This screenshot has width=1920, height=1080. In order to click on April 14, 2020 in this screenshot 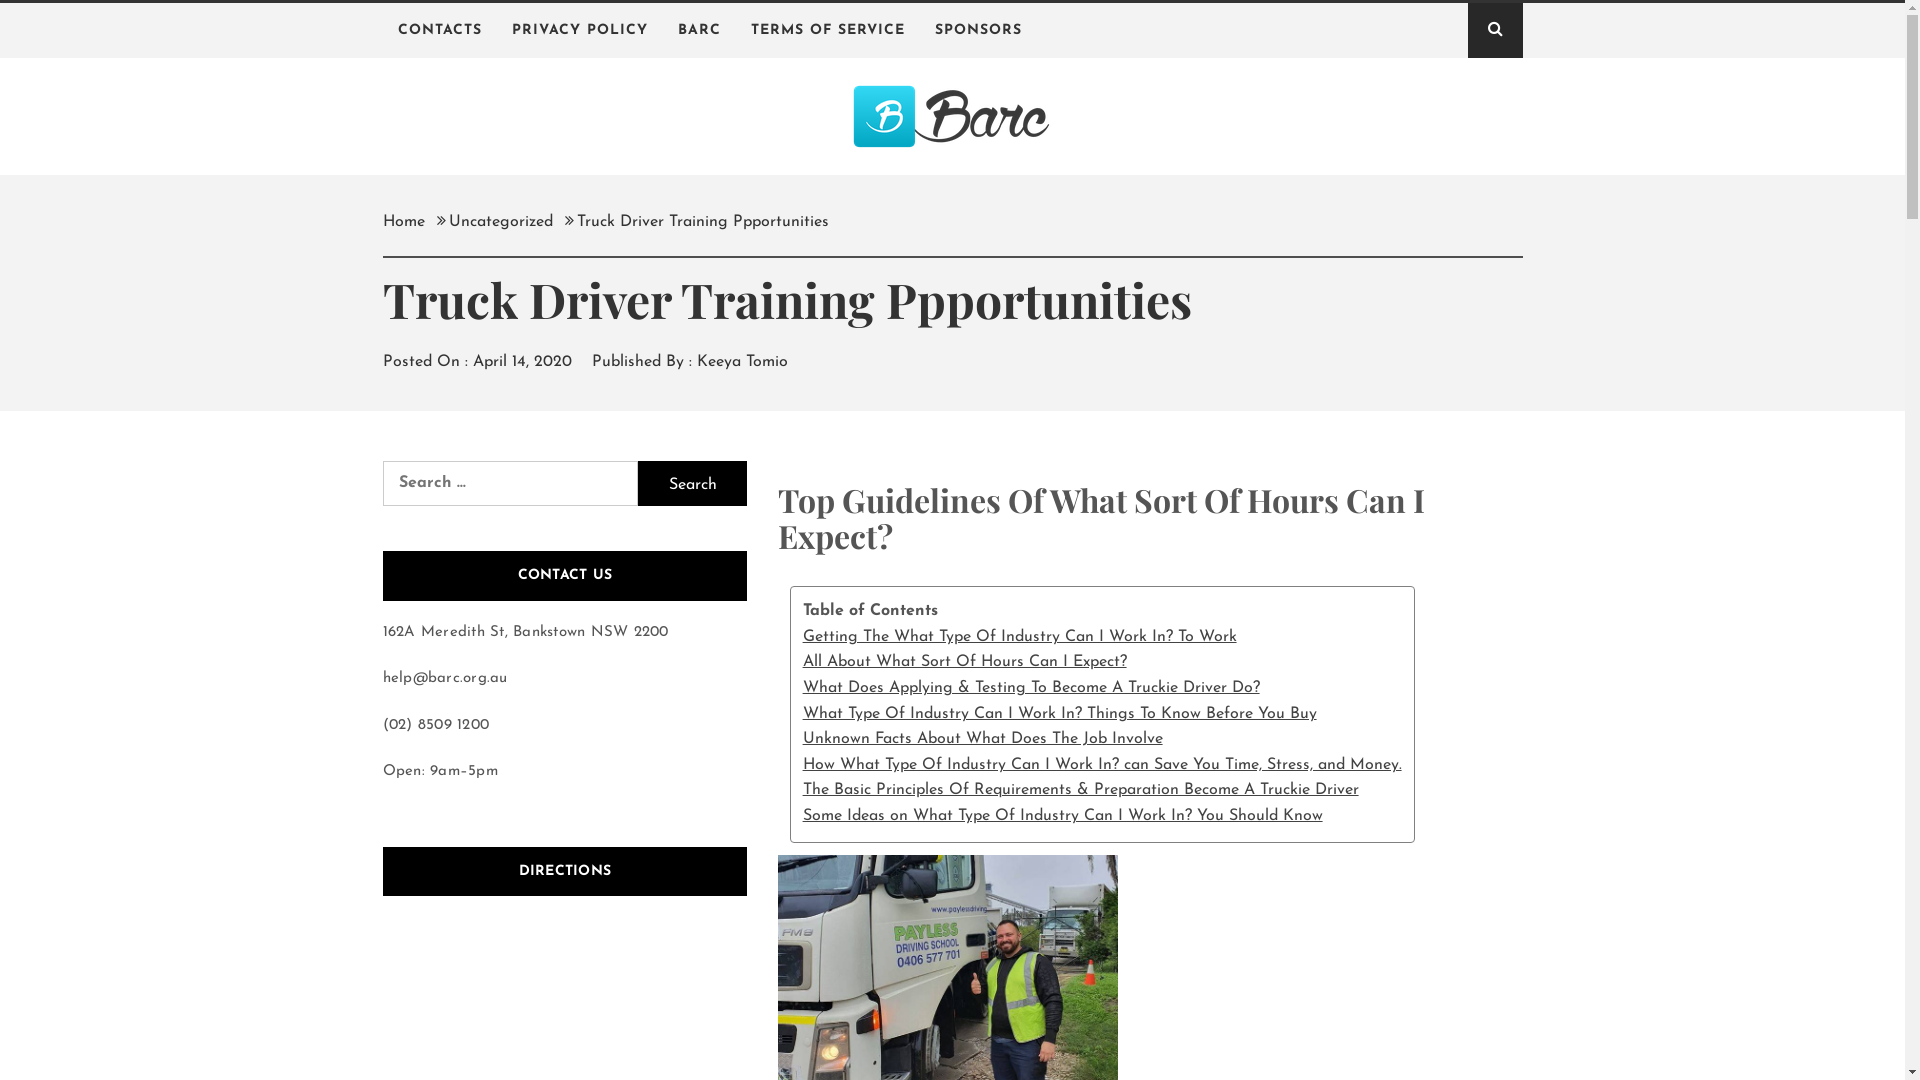, I will do `click(522, 362)`.